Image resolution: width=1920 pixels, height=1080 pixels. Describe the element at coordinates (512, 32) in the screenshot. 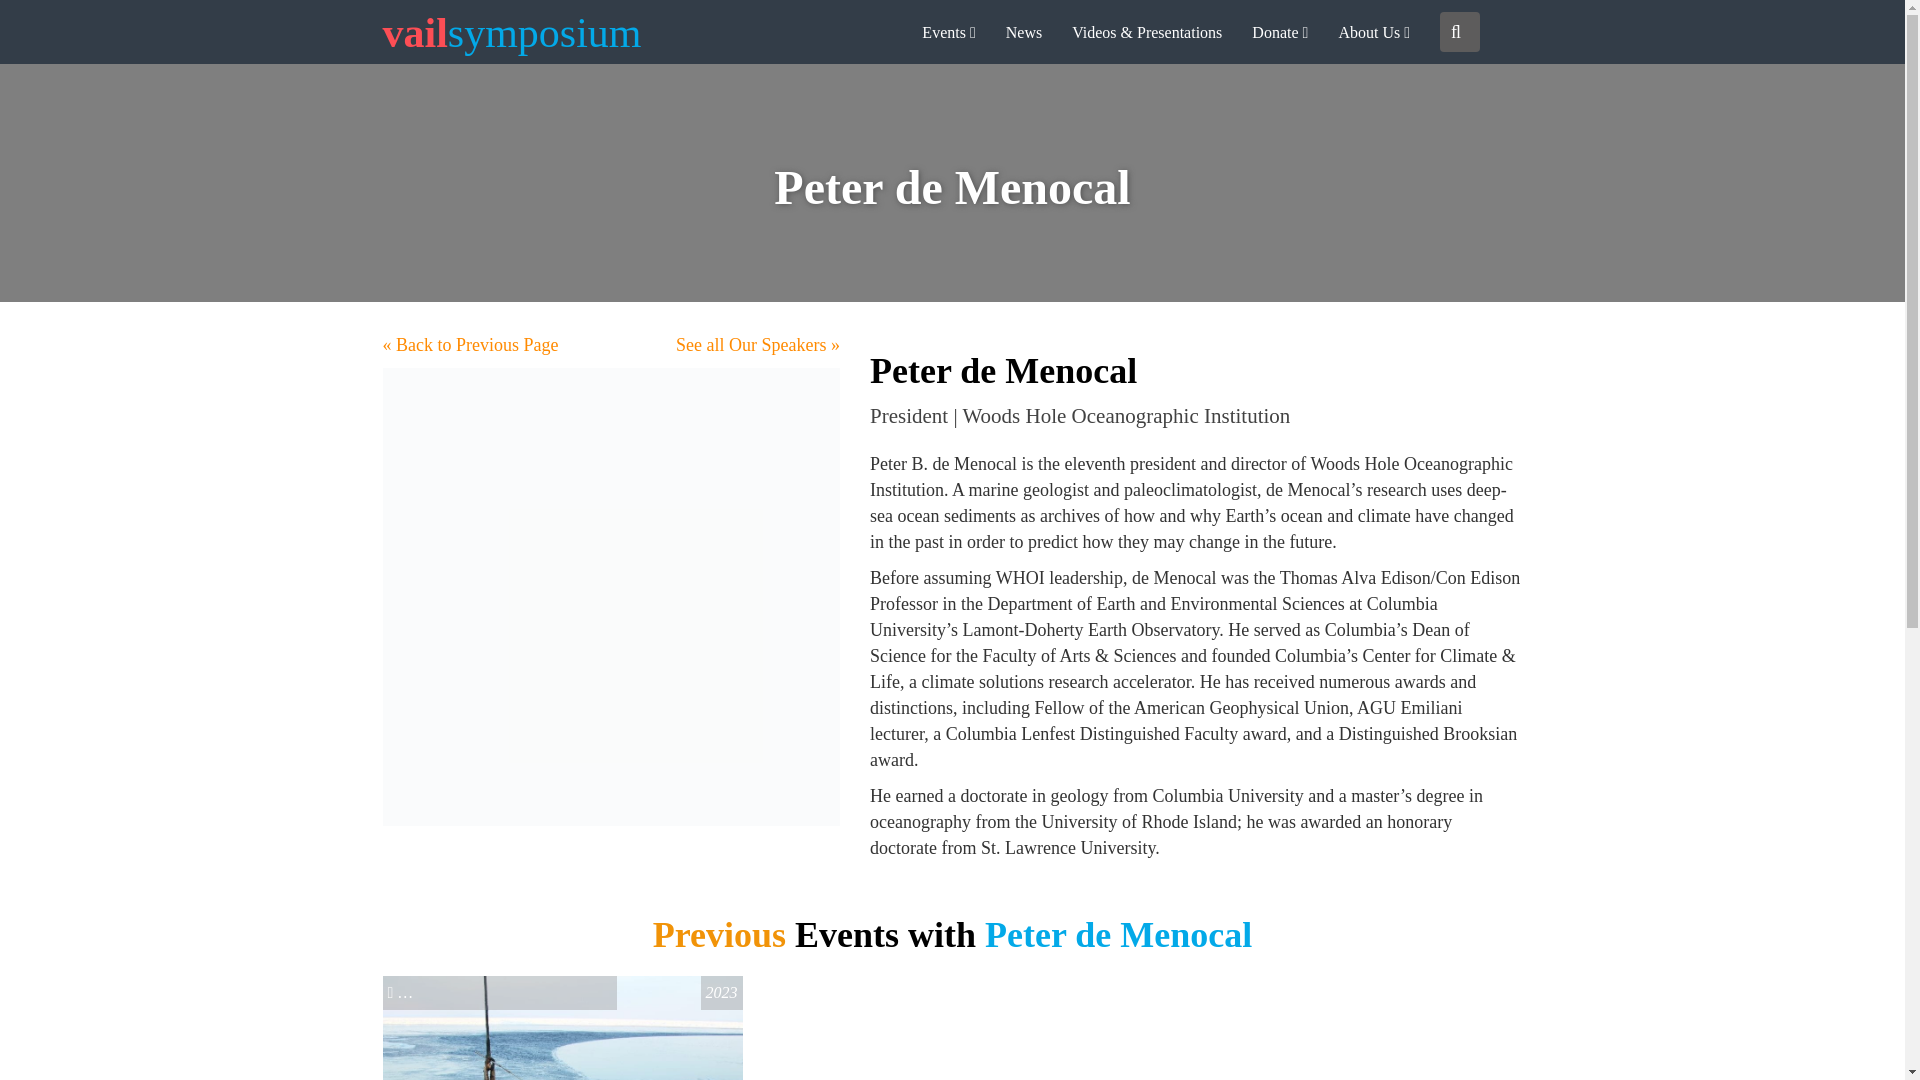

I see `vailsymposium` at that location.